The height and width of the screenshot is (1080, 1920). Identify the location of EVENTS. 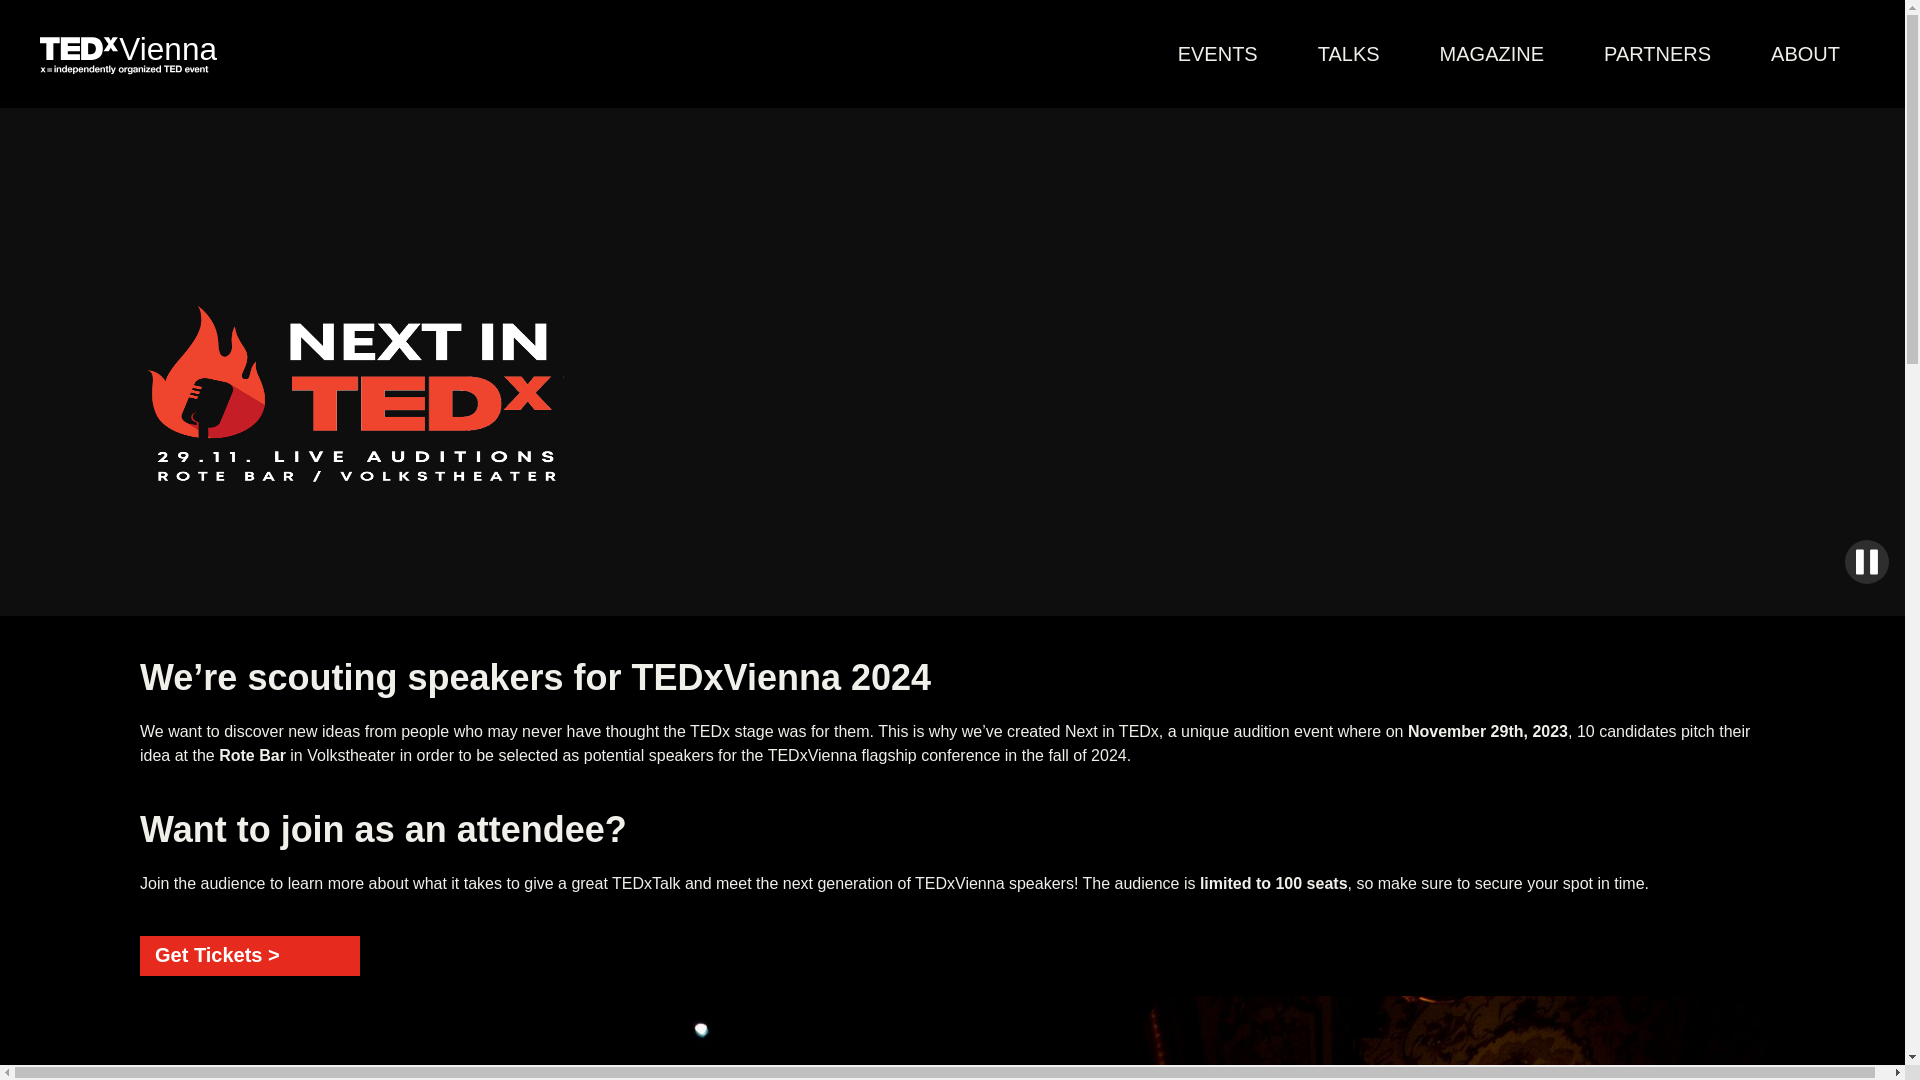
(1218, 54).